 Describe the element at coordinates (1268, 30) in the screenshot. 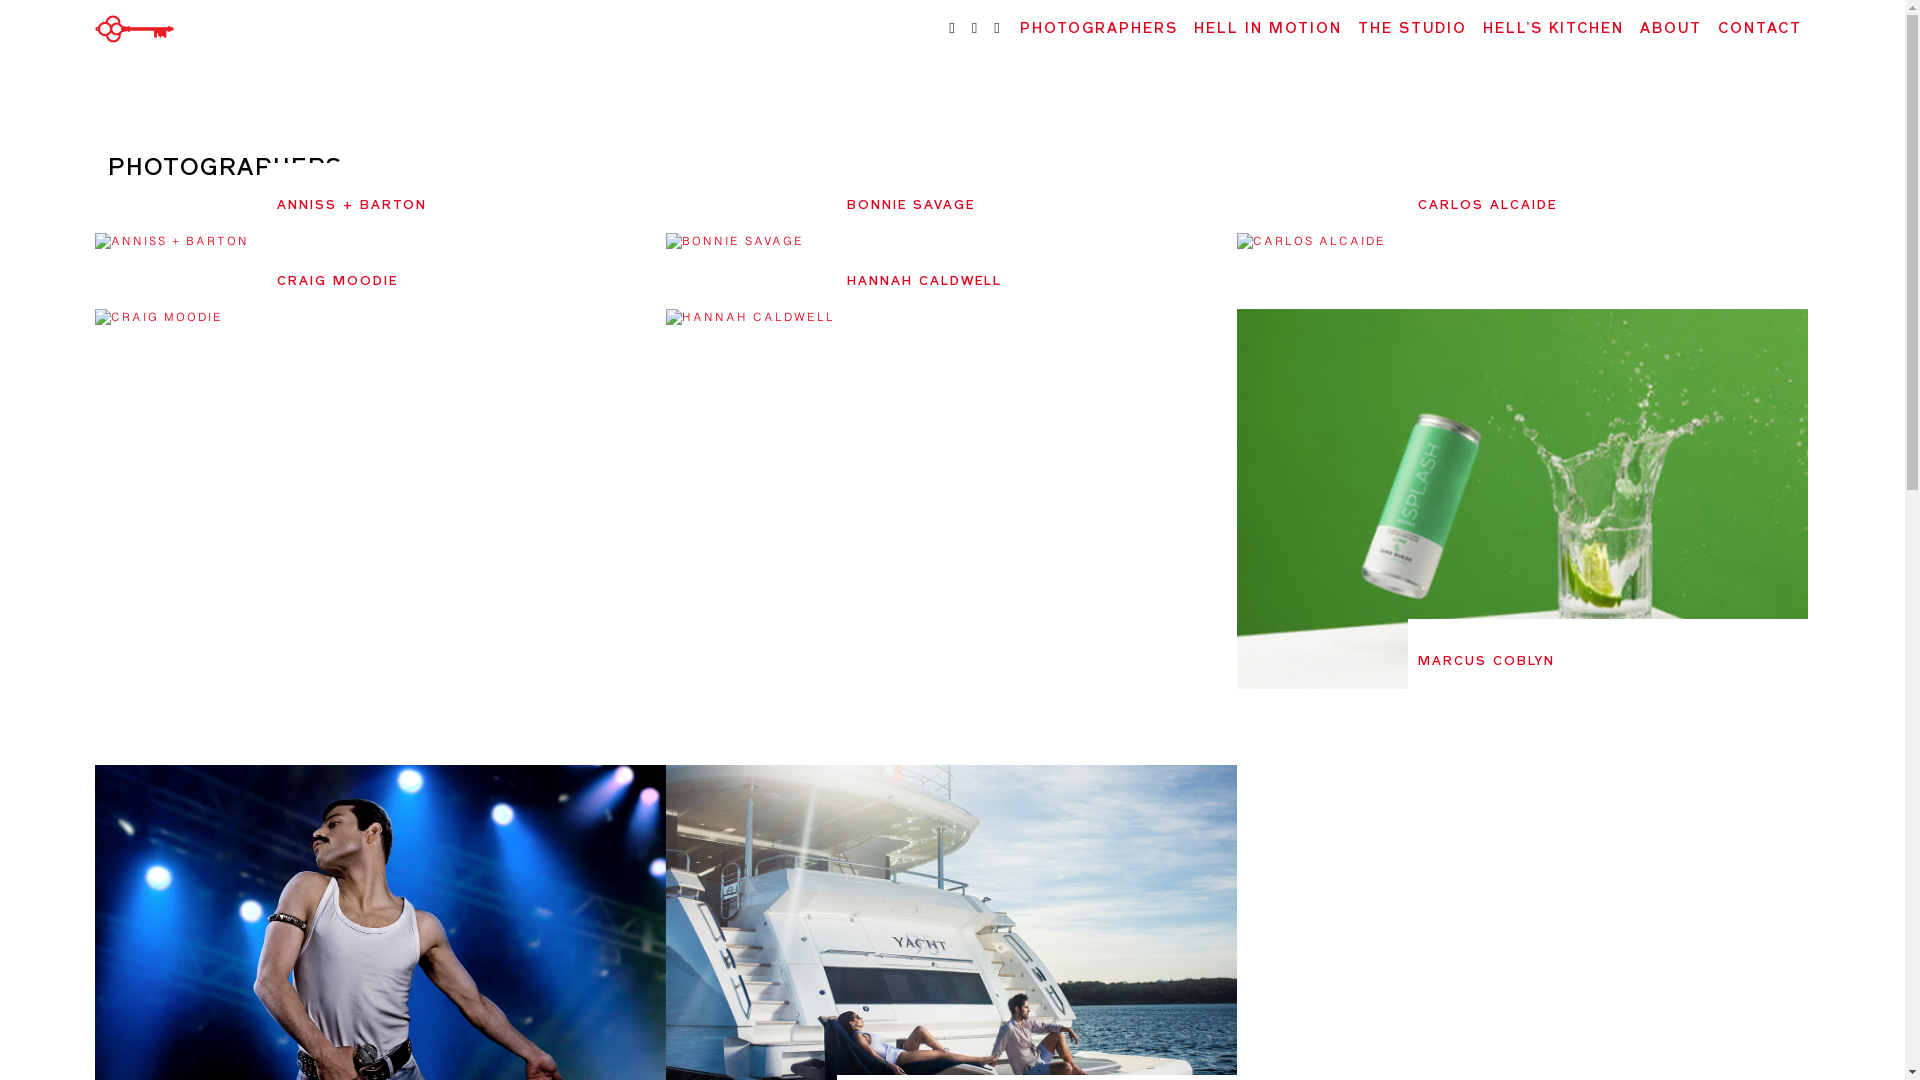

I see `HELL IN MOTION` at that location.